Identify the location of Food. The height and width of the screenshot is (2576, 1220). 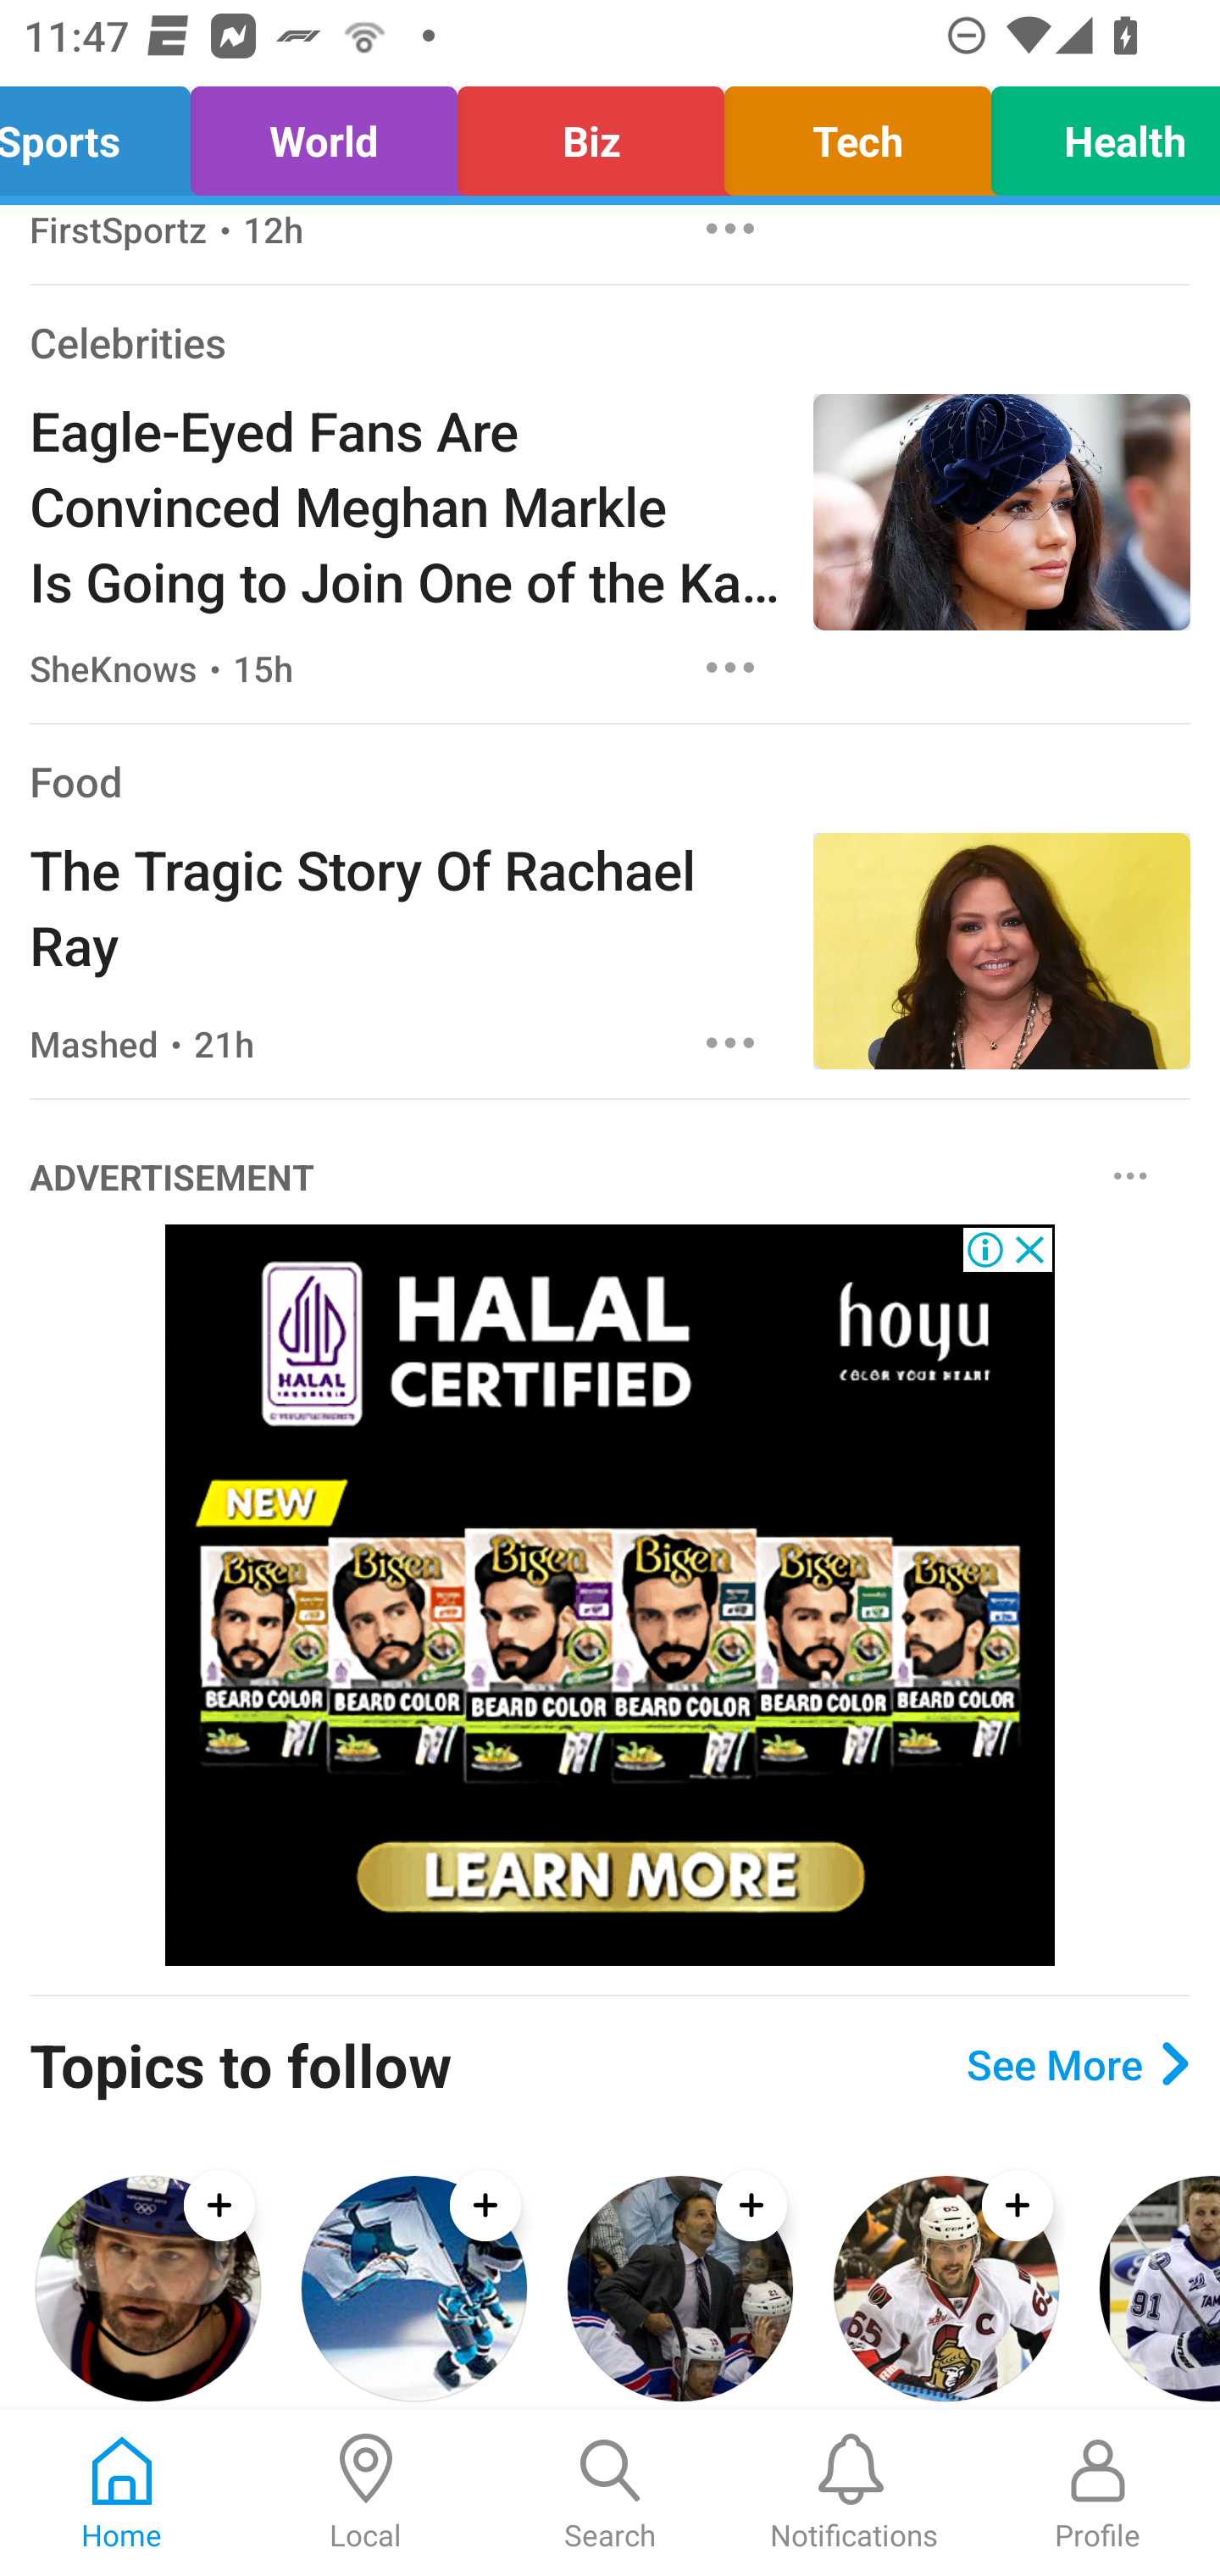
(76, 780).